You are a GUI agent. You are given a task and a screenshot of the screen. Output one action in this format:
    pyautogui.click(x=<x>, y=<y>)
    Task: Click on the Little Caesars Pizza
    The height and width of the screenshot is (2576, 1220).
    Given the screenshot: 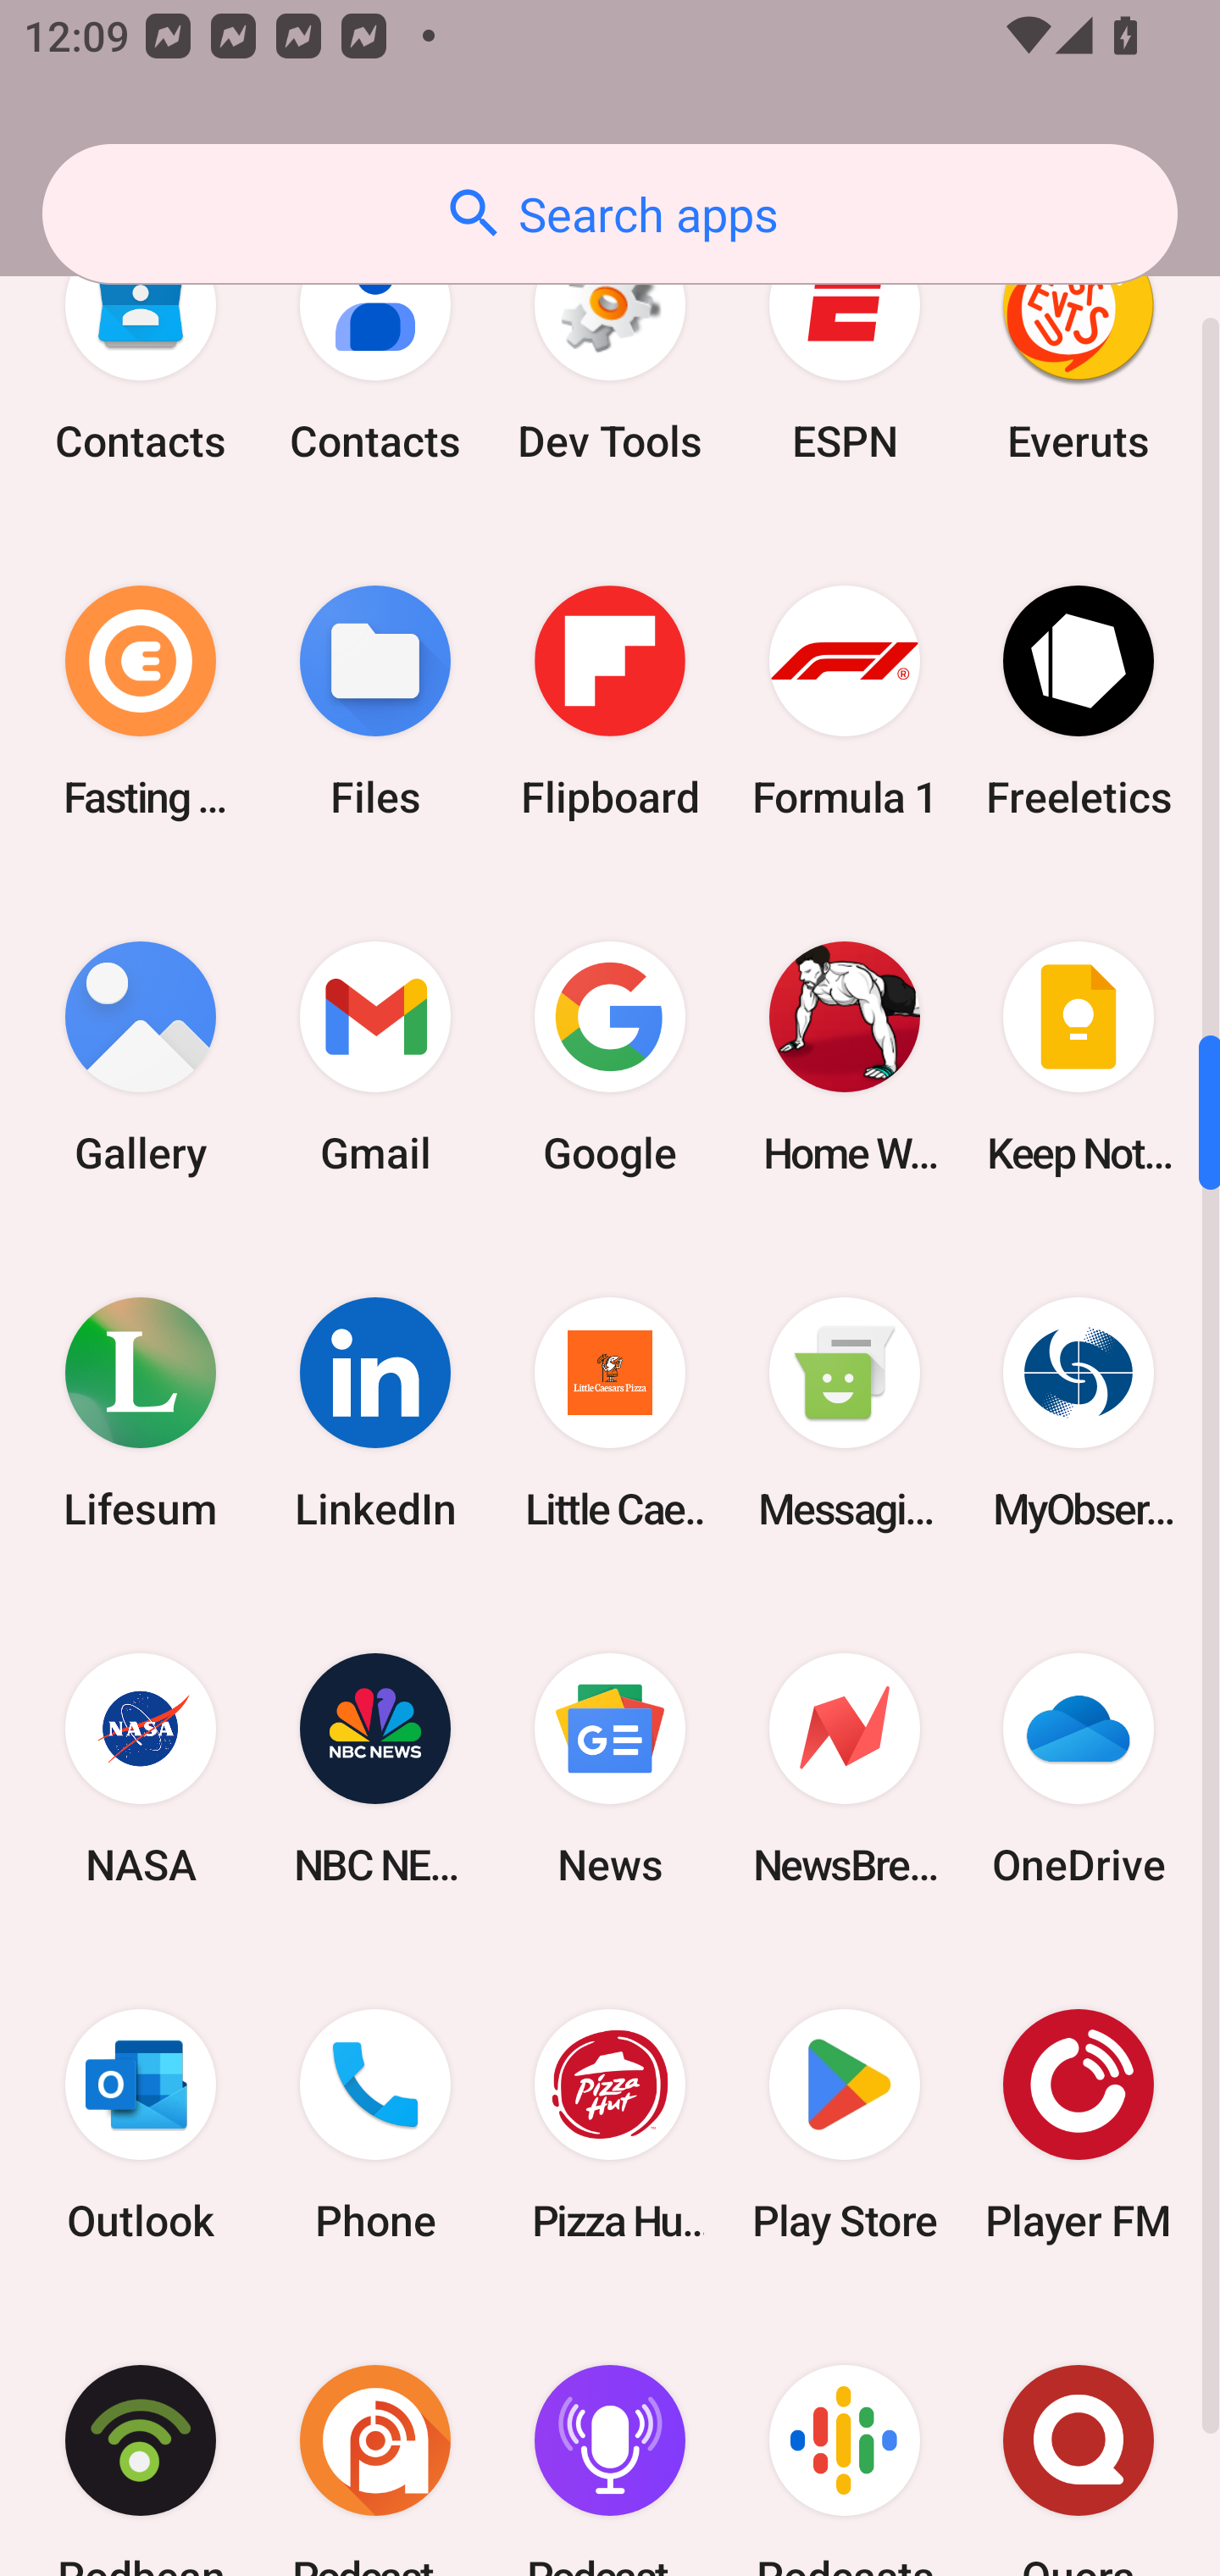 What is the action you would take?
    pyautogui.click(x=610, y=1413)
    